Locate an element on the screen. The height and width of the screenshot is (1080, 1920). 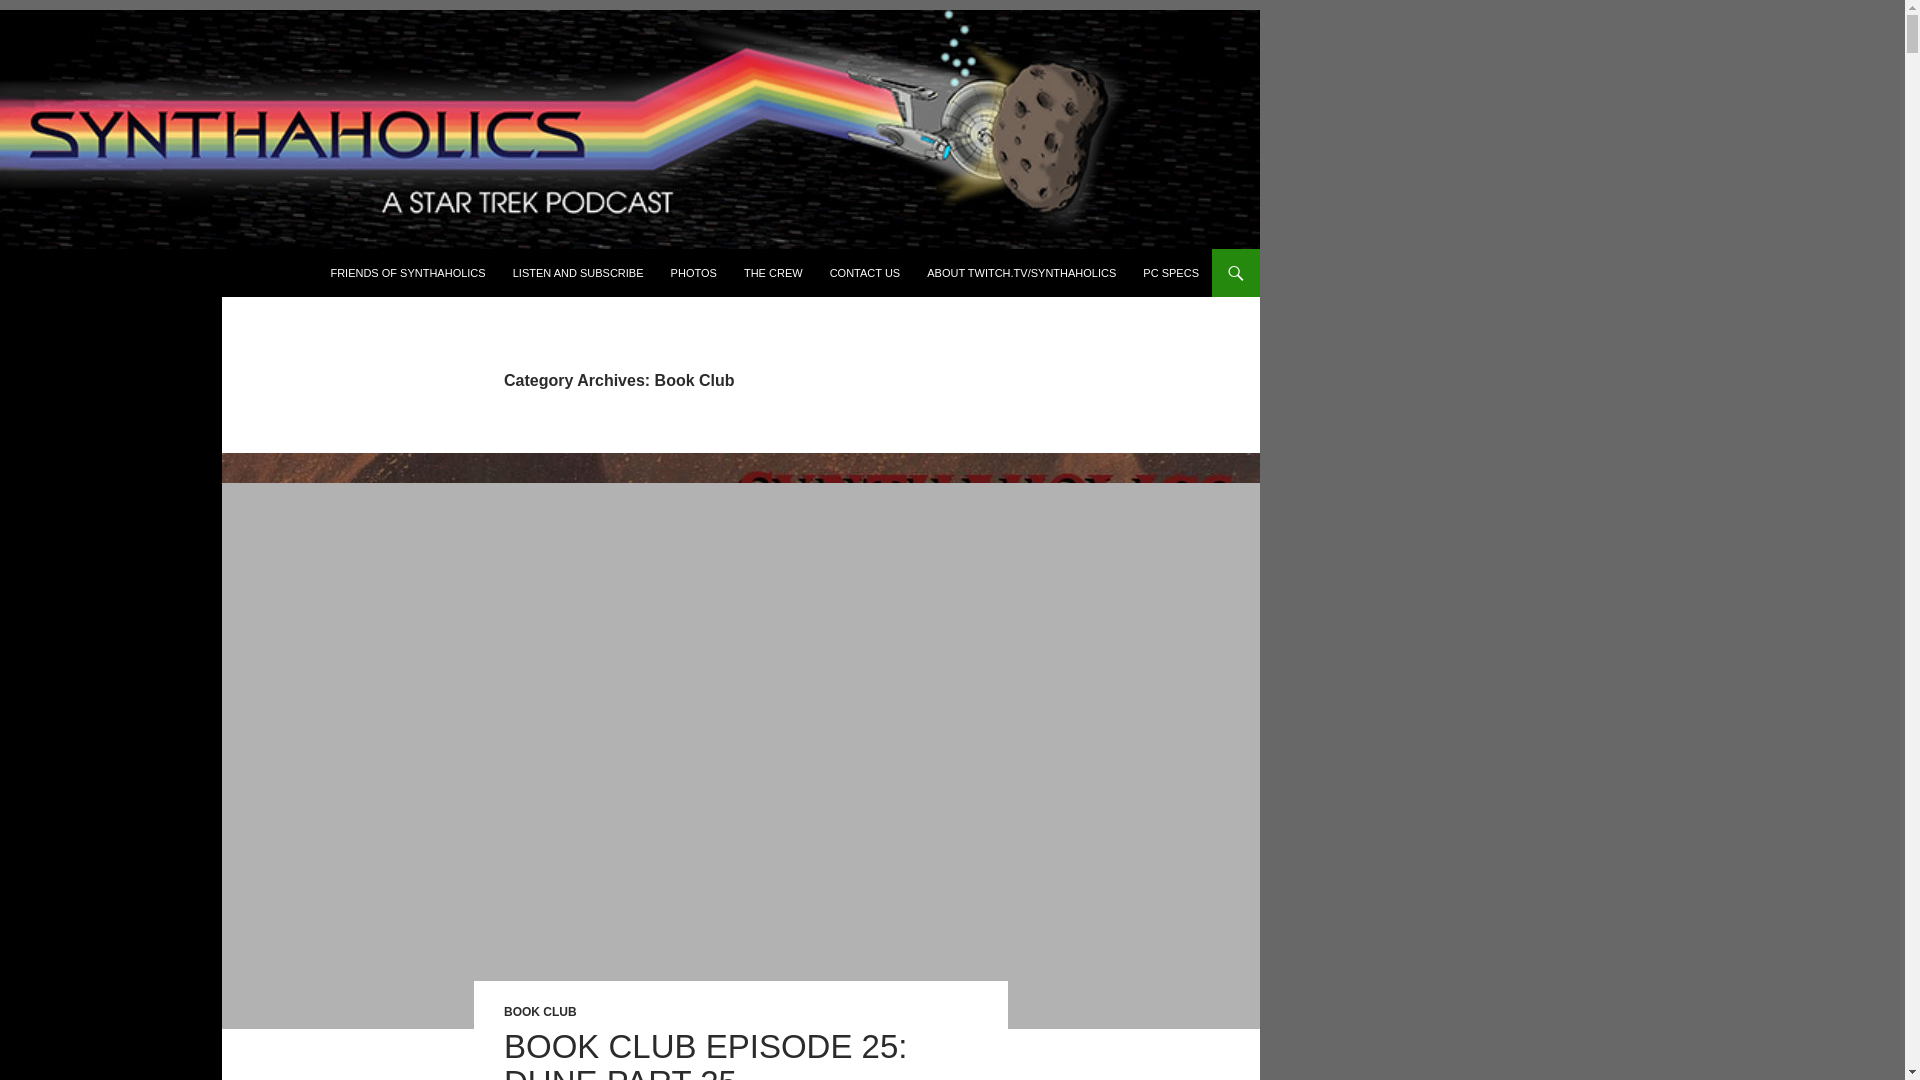
LISTEN AND SUBSCRIBE is located at coordinates (578, 273).